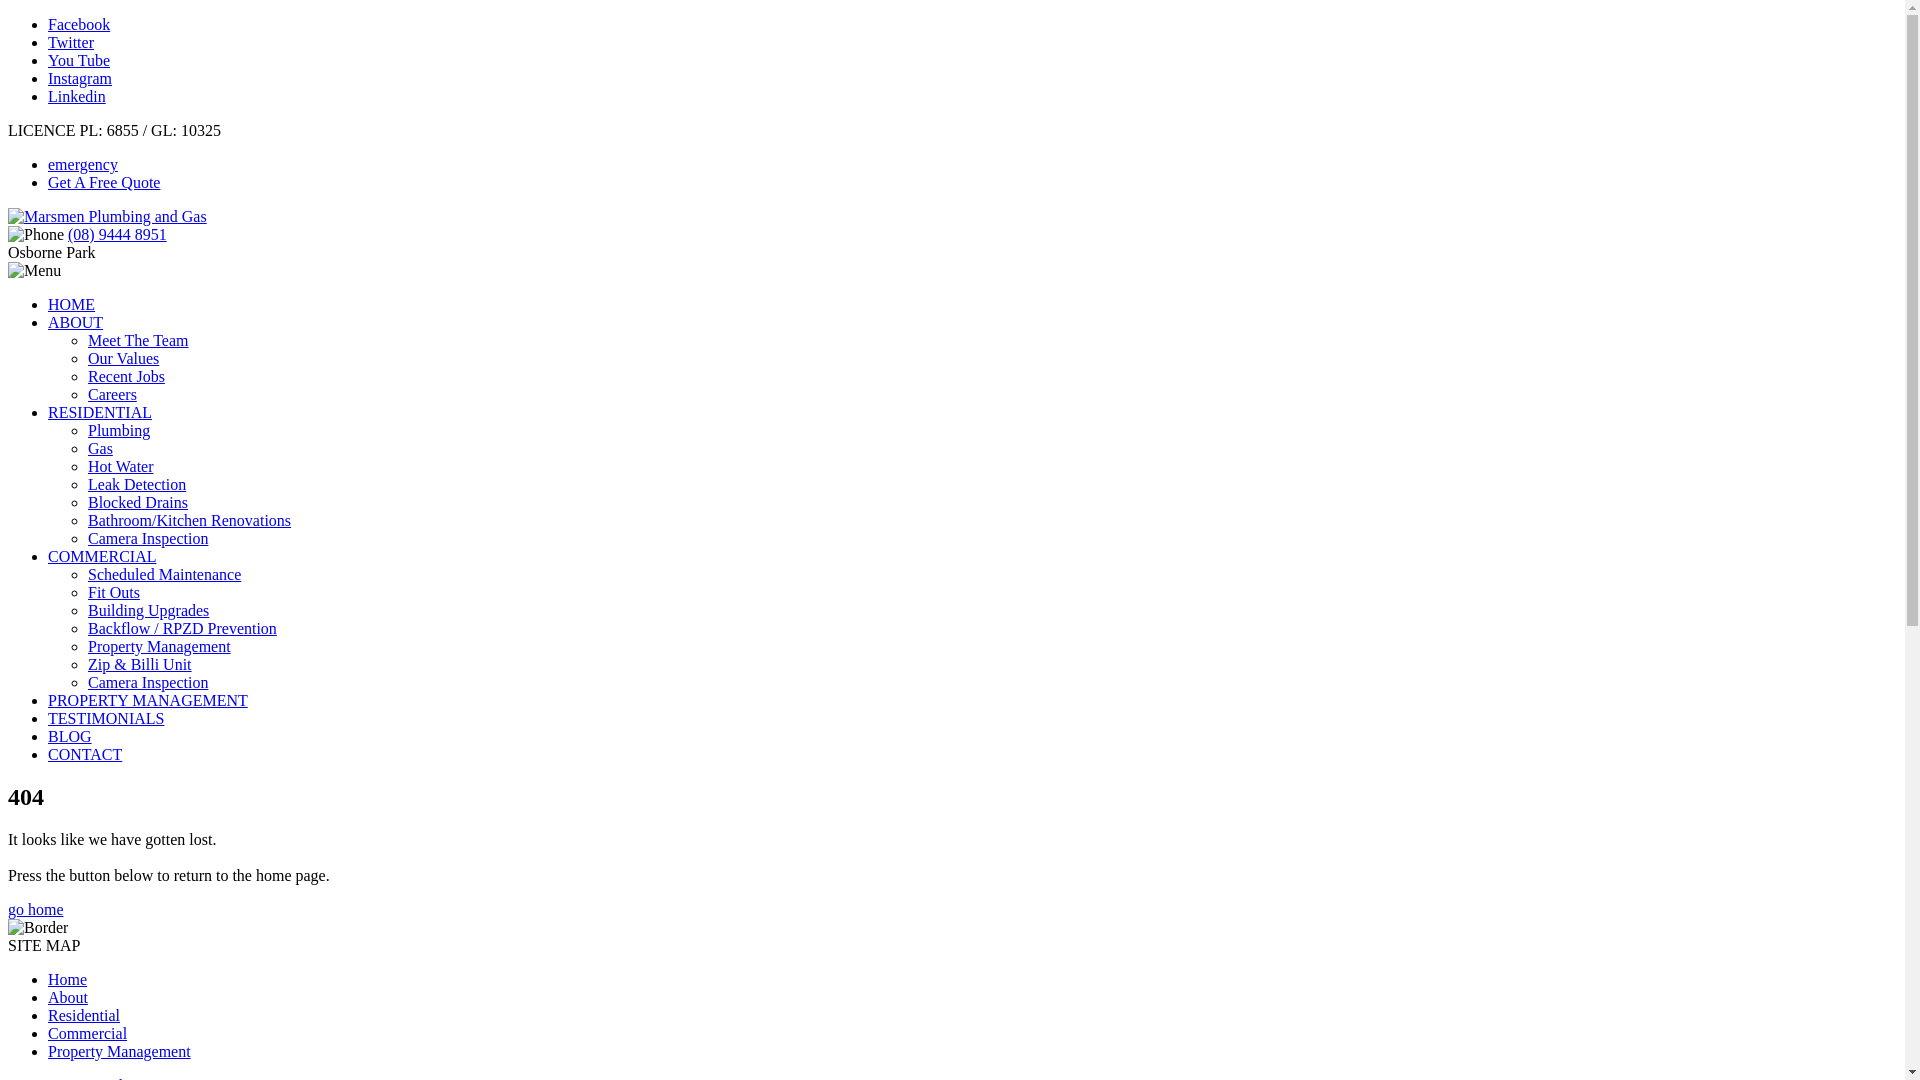 Image resolution: width=1920 pixels, height=1080 pixels. Describe the element at coordinates (76, 322) in the screenshot. I see `ABOUT` at that location.